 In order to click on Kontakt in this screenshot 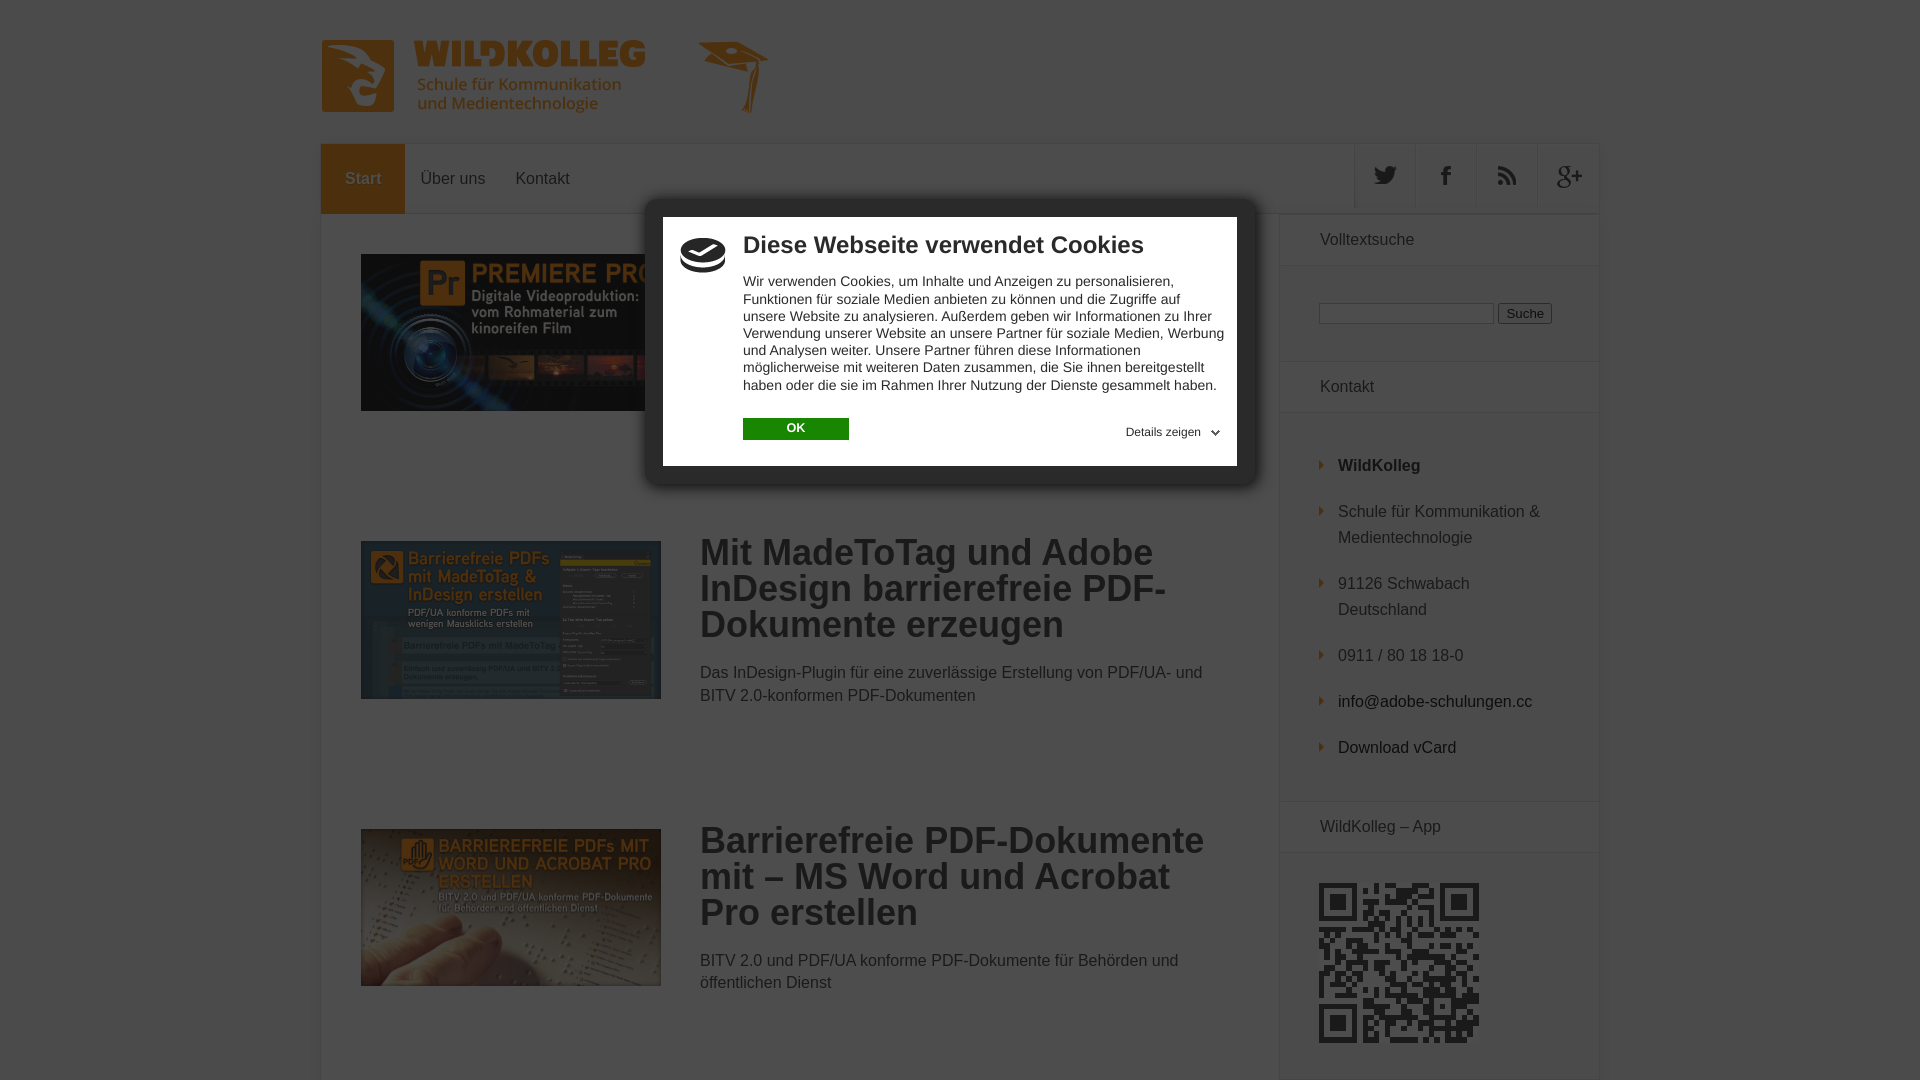, I will do `click(542, 179)`.